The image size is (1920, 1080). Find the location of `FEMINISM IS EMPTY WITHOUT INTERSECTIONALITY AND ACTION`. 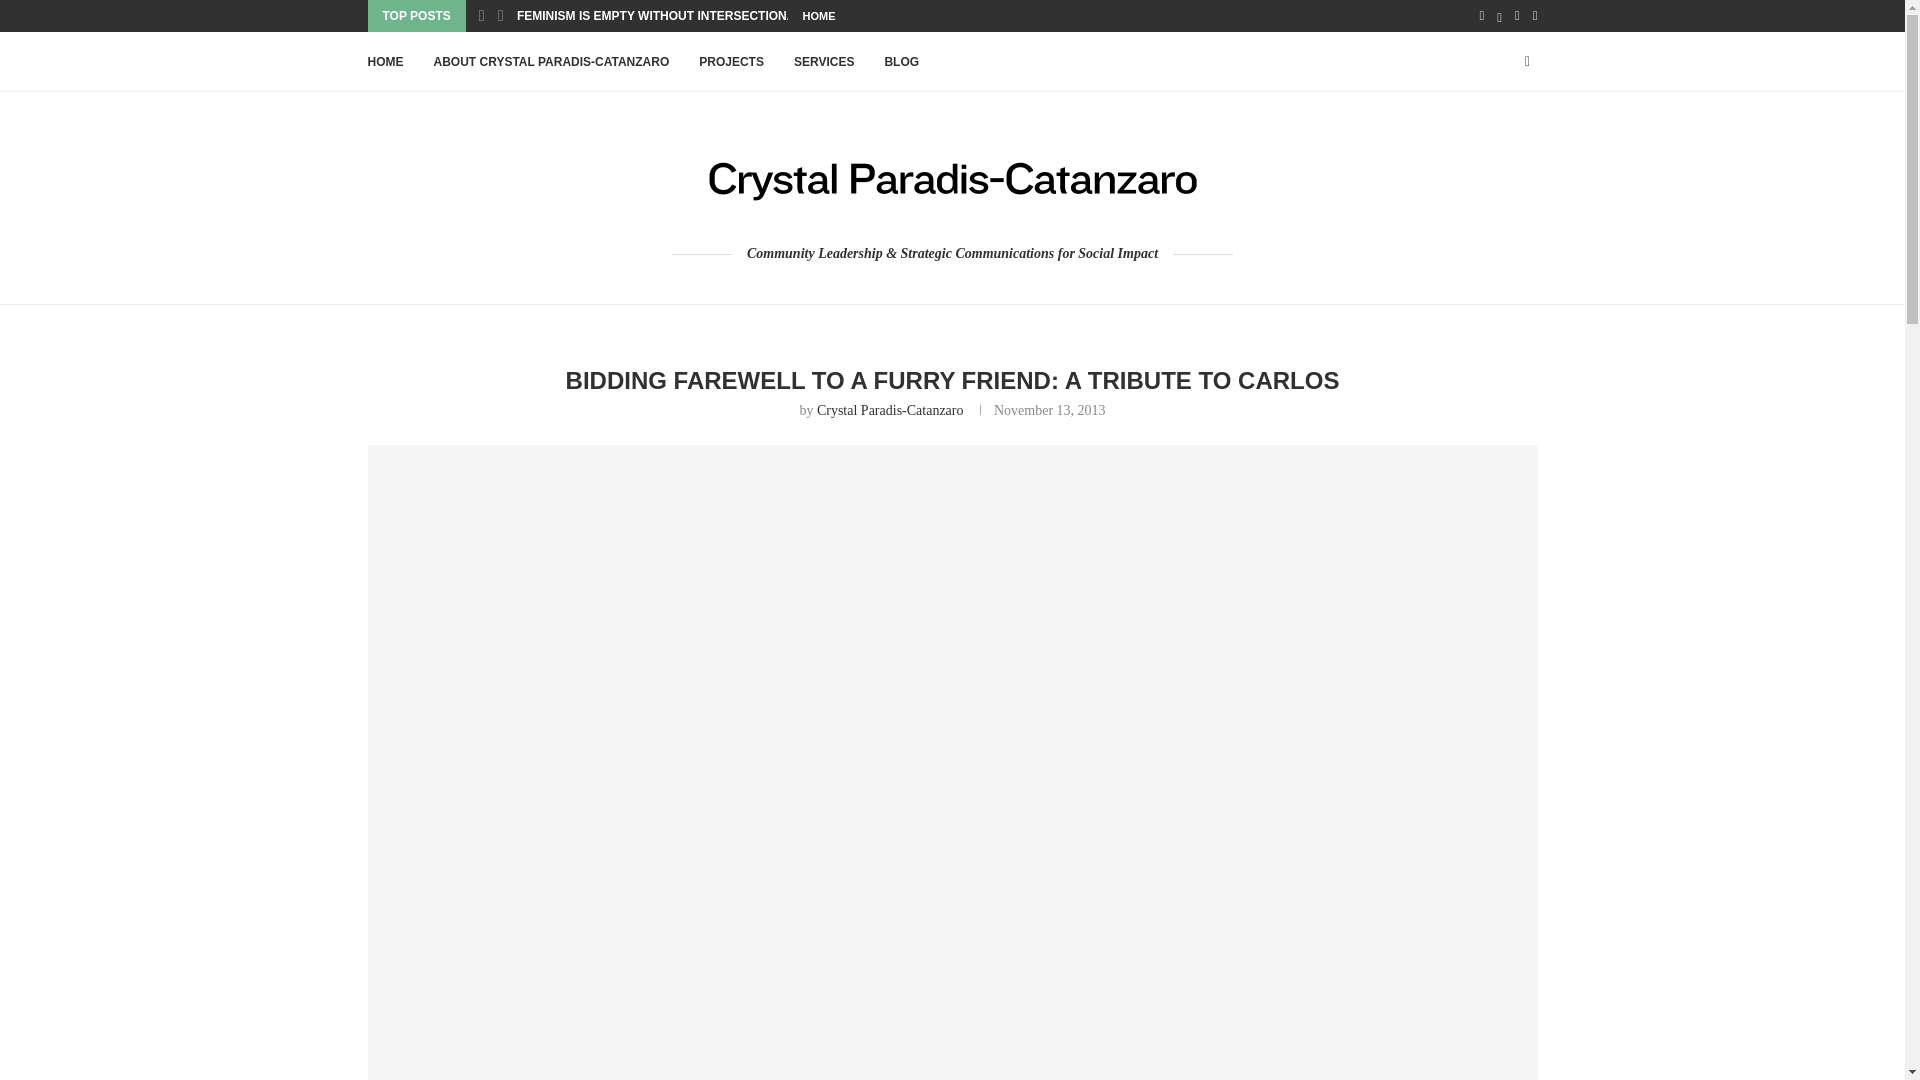

FEMINISM IS EMPTY WITHOUT INTERSECTIONALITY AND ACTION is located at coordinates (707, 16).